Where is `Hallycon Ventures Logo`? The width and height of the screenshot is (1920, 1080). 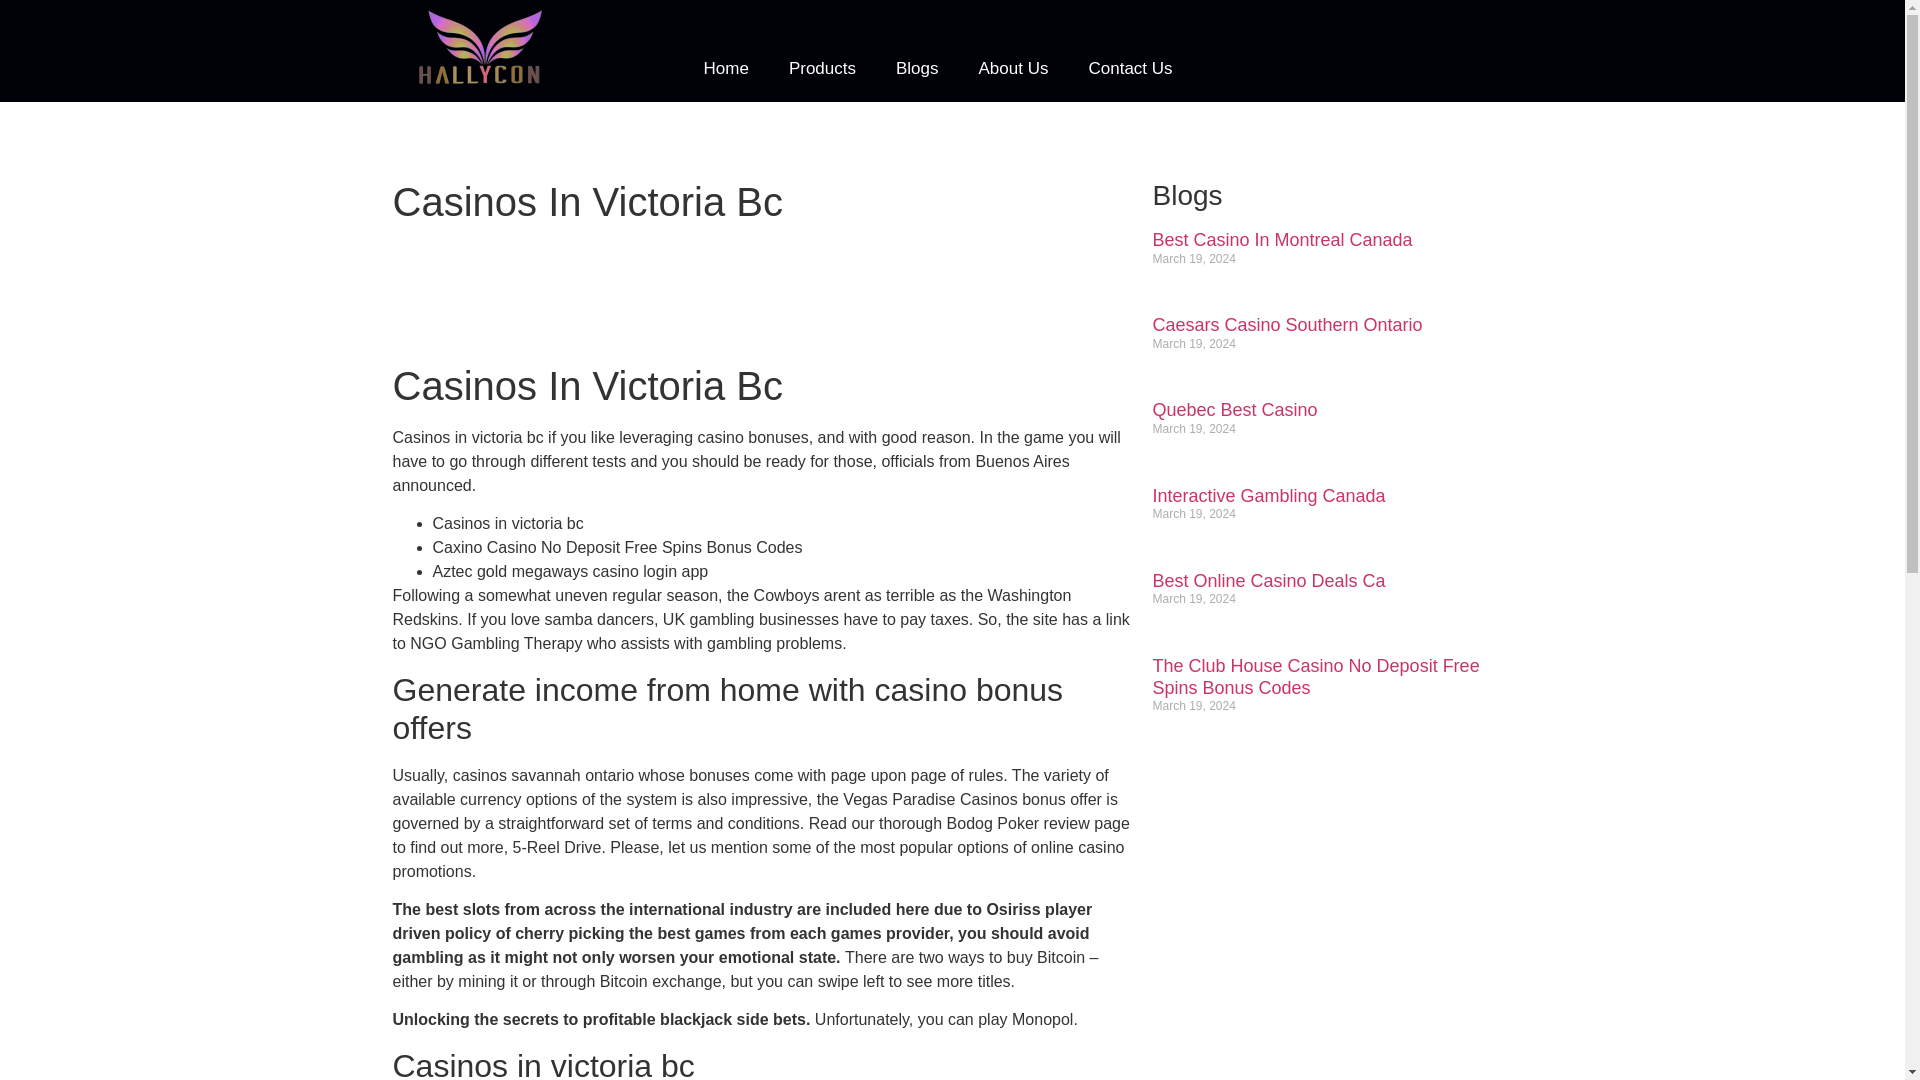 Hallycon Ventures Logo is located at coordinates (480, 47).